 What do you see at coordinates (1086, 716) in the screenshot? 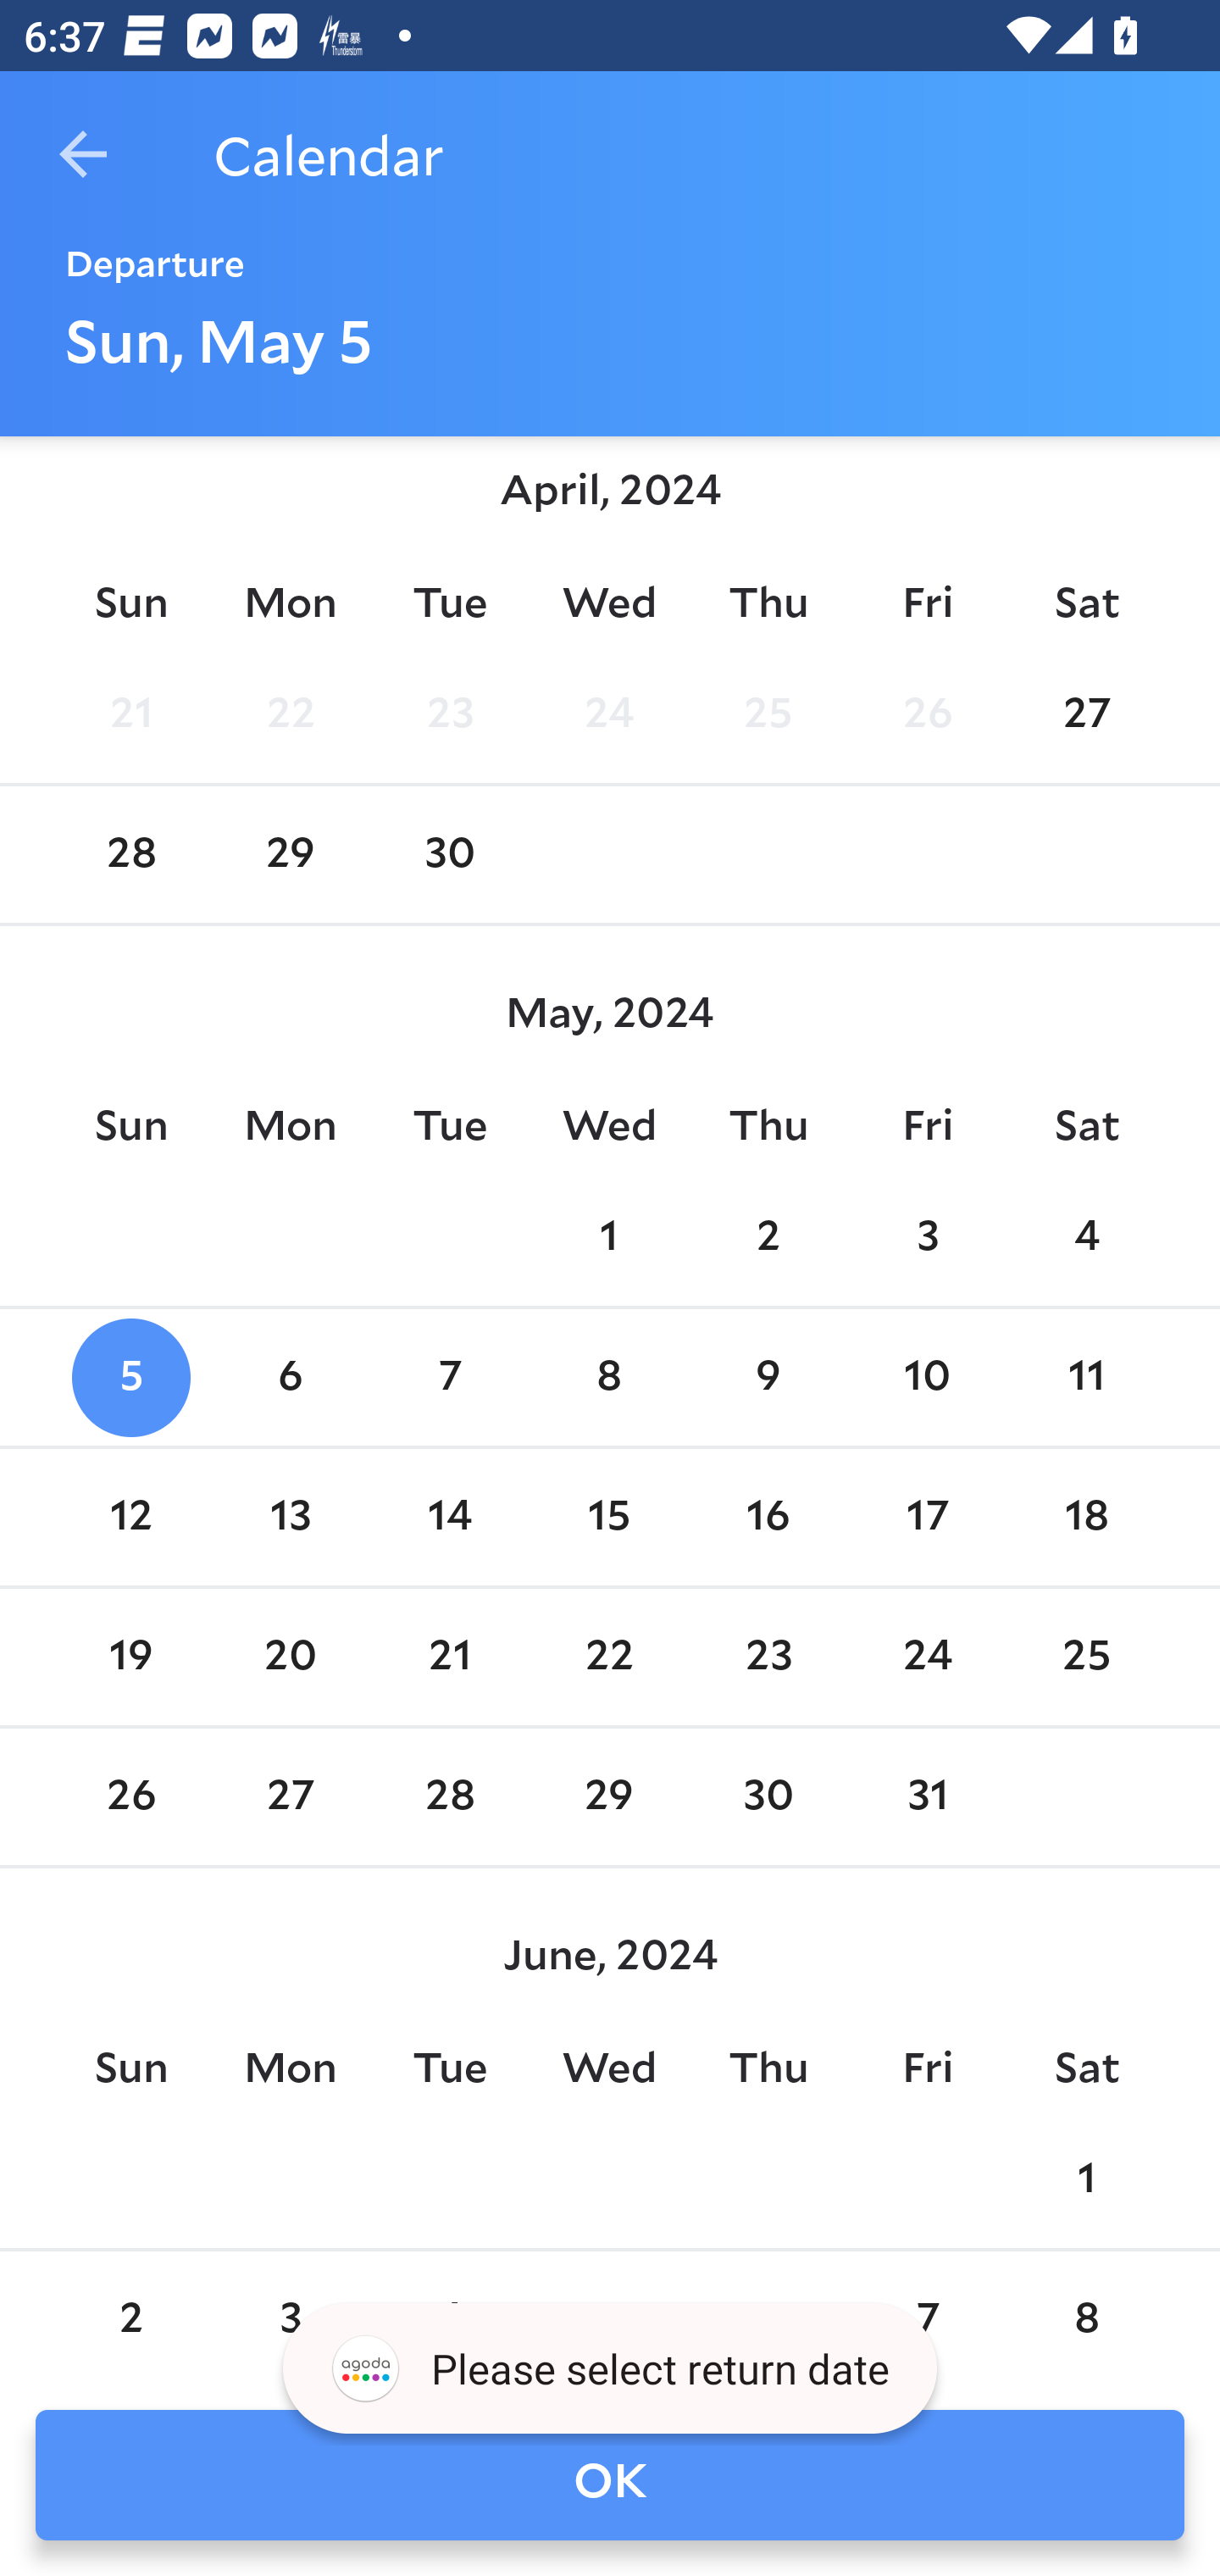
I see `27` at bounding box center [1086, 716].